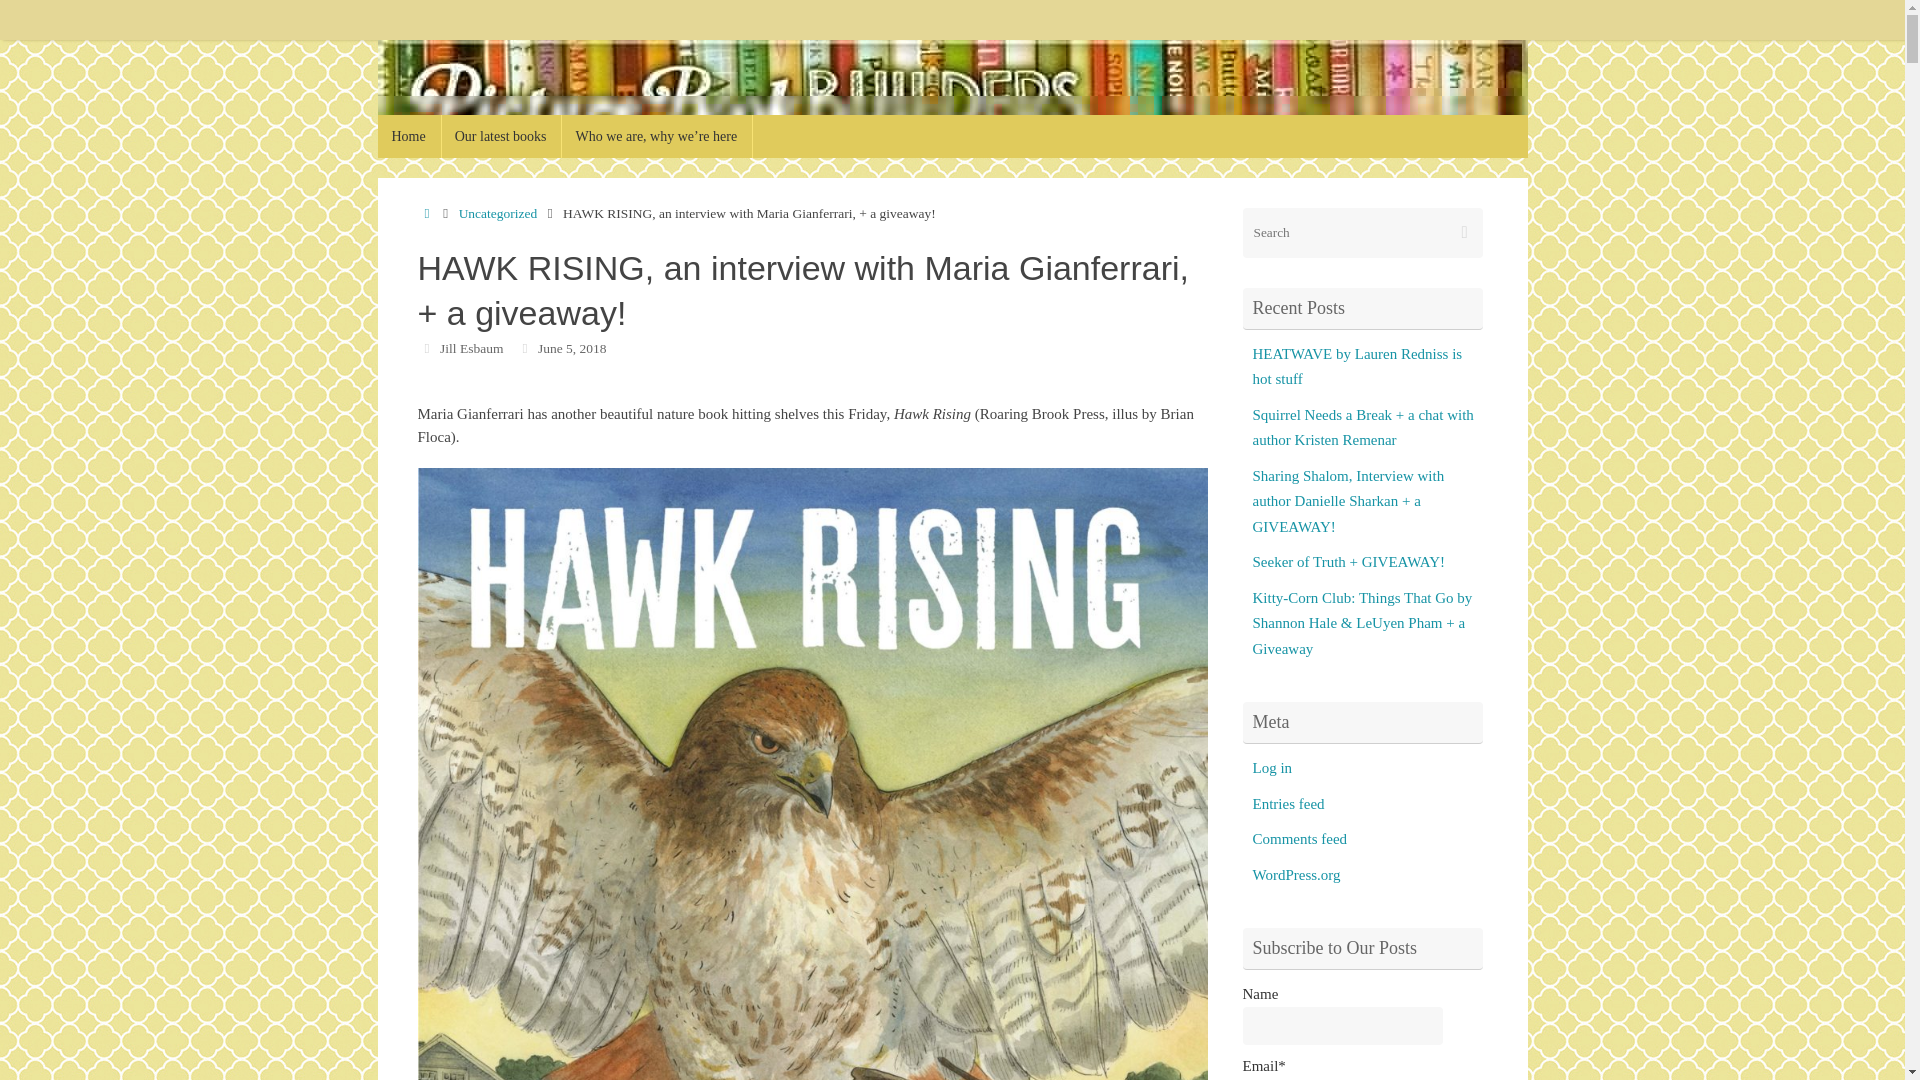 Image resolution: width=1920 pixels, height=1080 pixels. I want to click on Uncategorized, so click(498, 214).